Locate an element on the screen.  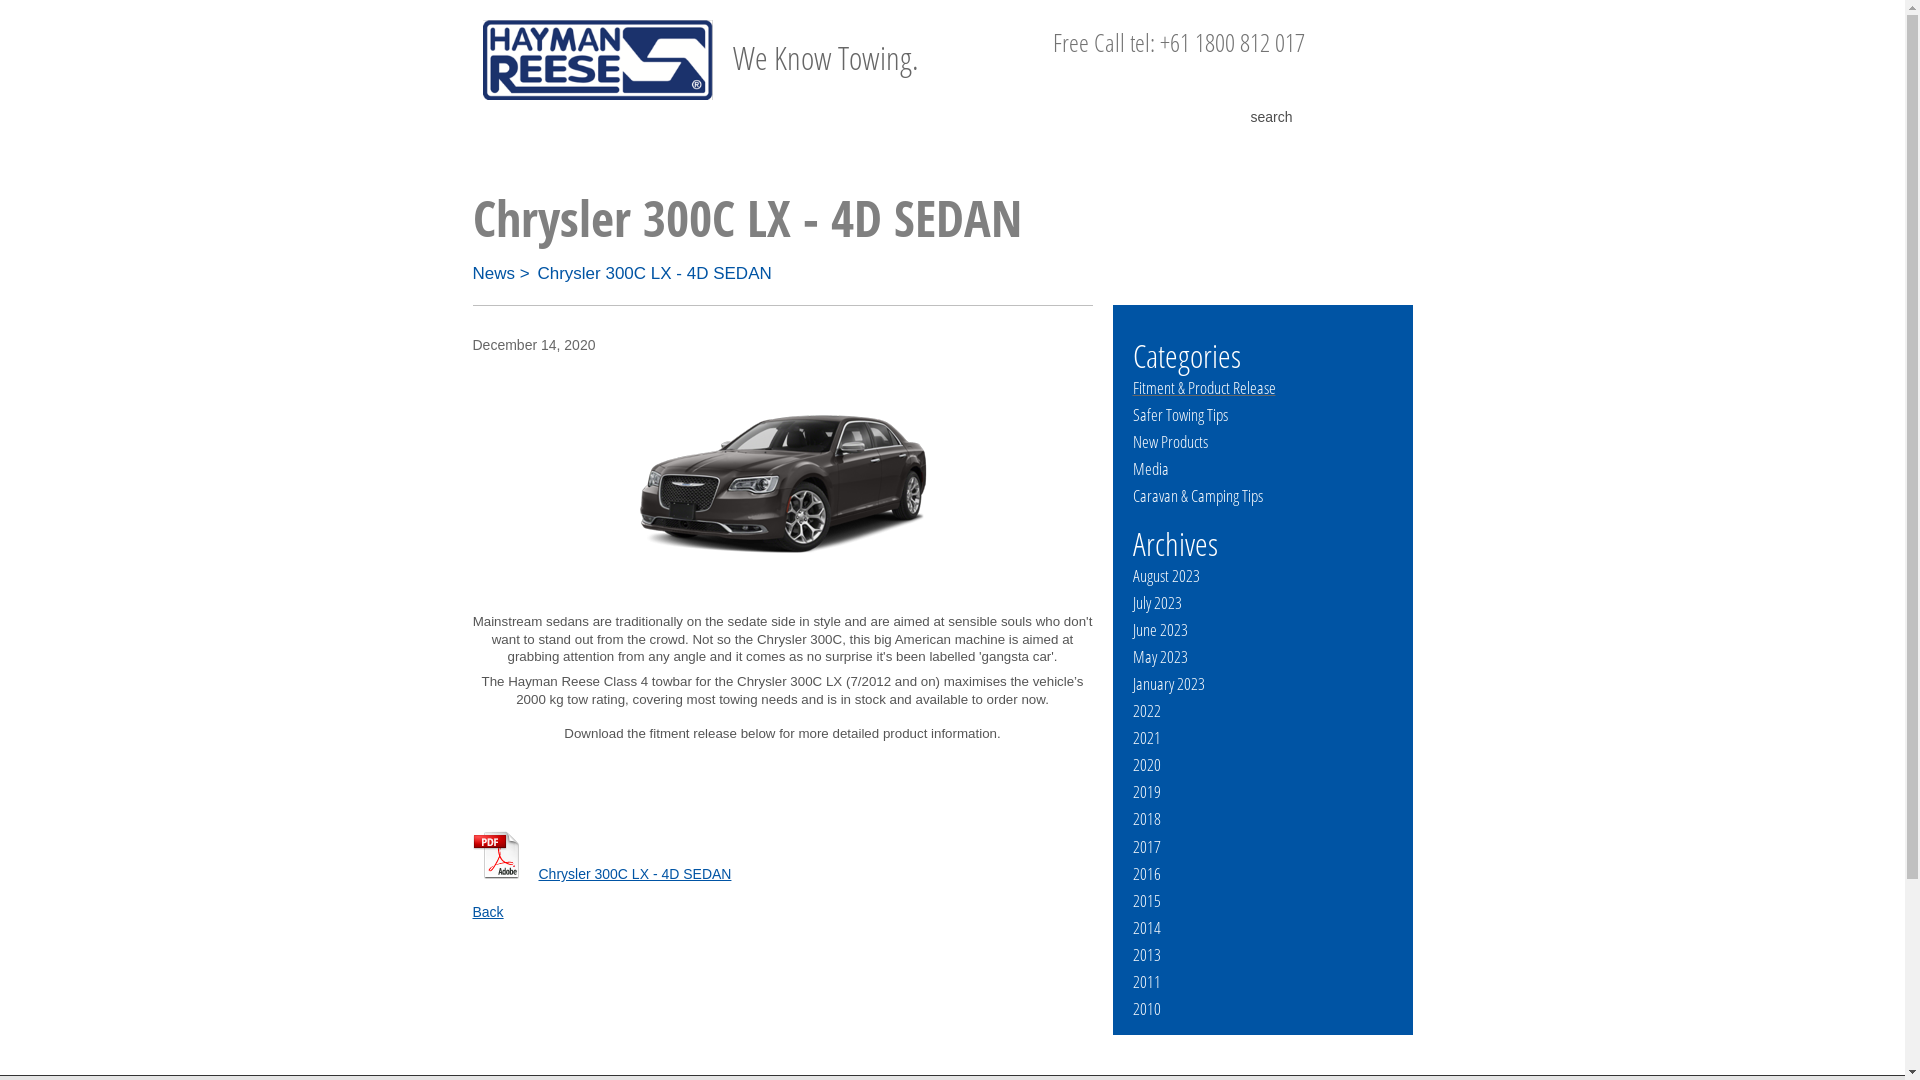
Products is located at coordinates (760, 147).